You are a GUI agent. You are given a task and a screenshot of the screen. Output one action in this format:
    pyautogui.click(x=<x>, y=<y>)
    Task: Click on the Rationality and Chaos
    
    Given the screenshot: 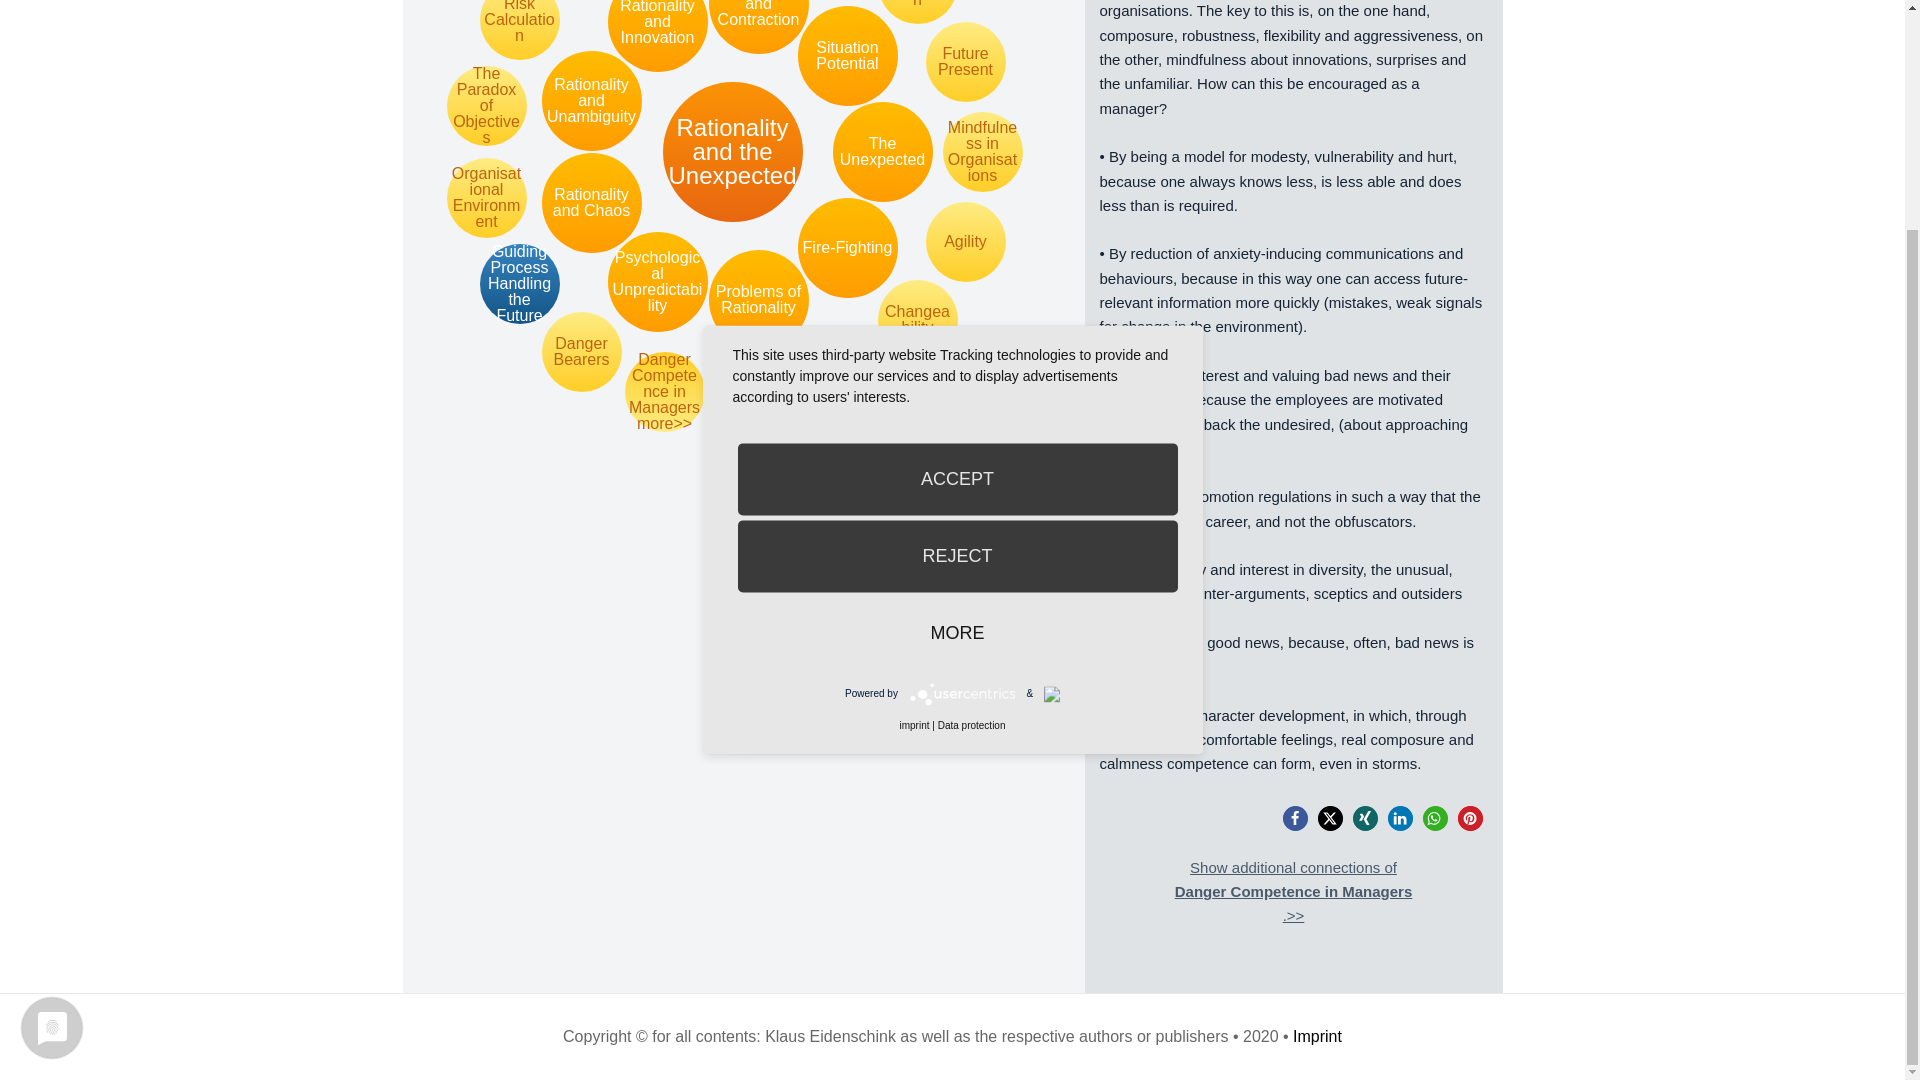 What is the action you would take?
    pyautogui.click(x=591, y=202)
    